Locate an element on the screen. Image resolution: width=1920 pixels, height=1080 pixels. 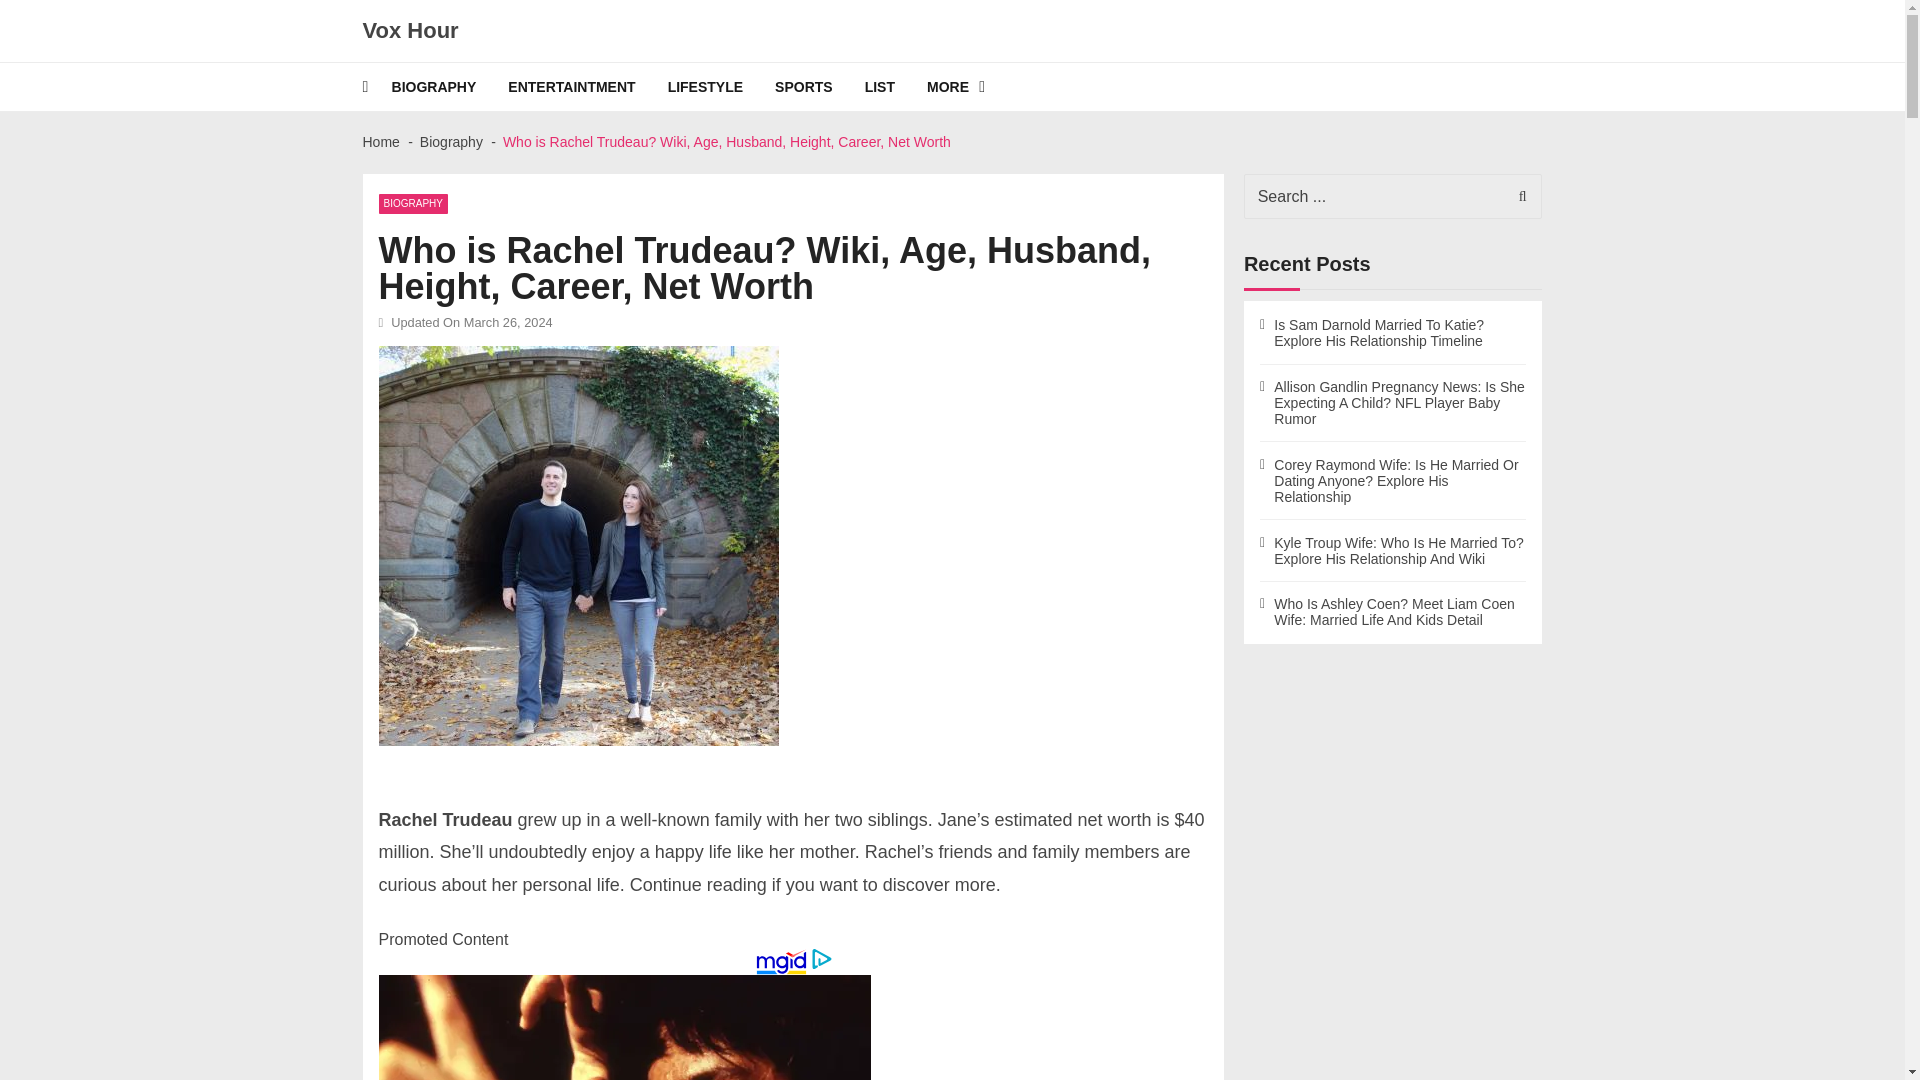
ENTERTAINTMENT is located at coordinates (587, 86).